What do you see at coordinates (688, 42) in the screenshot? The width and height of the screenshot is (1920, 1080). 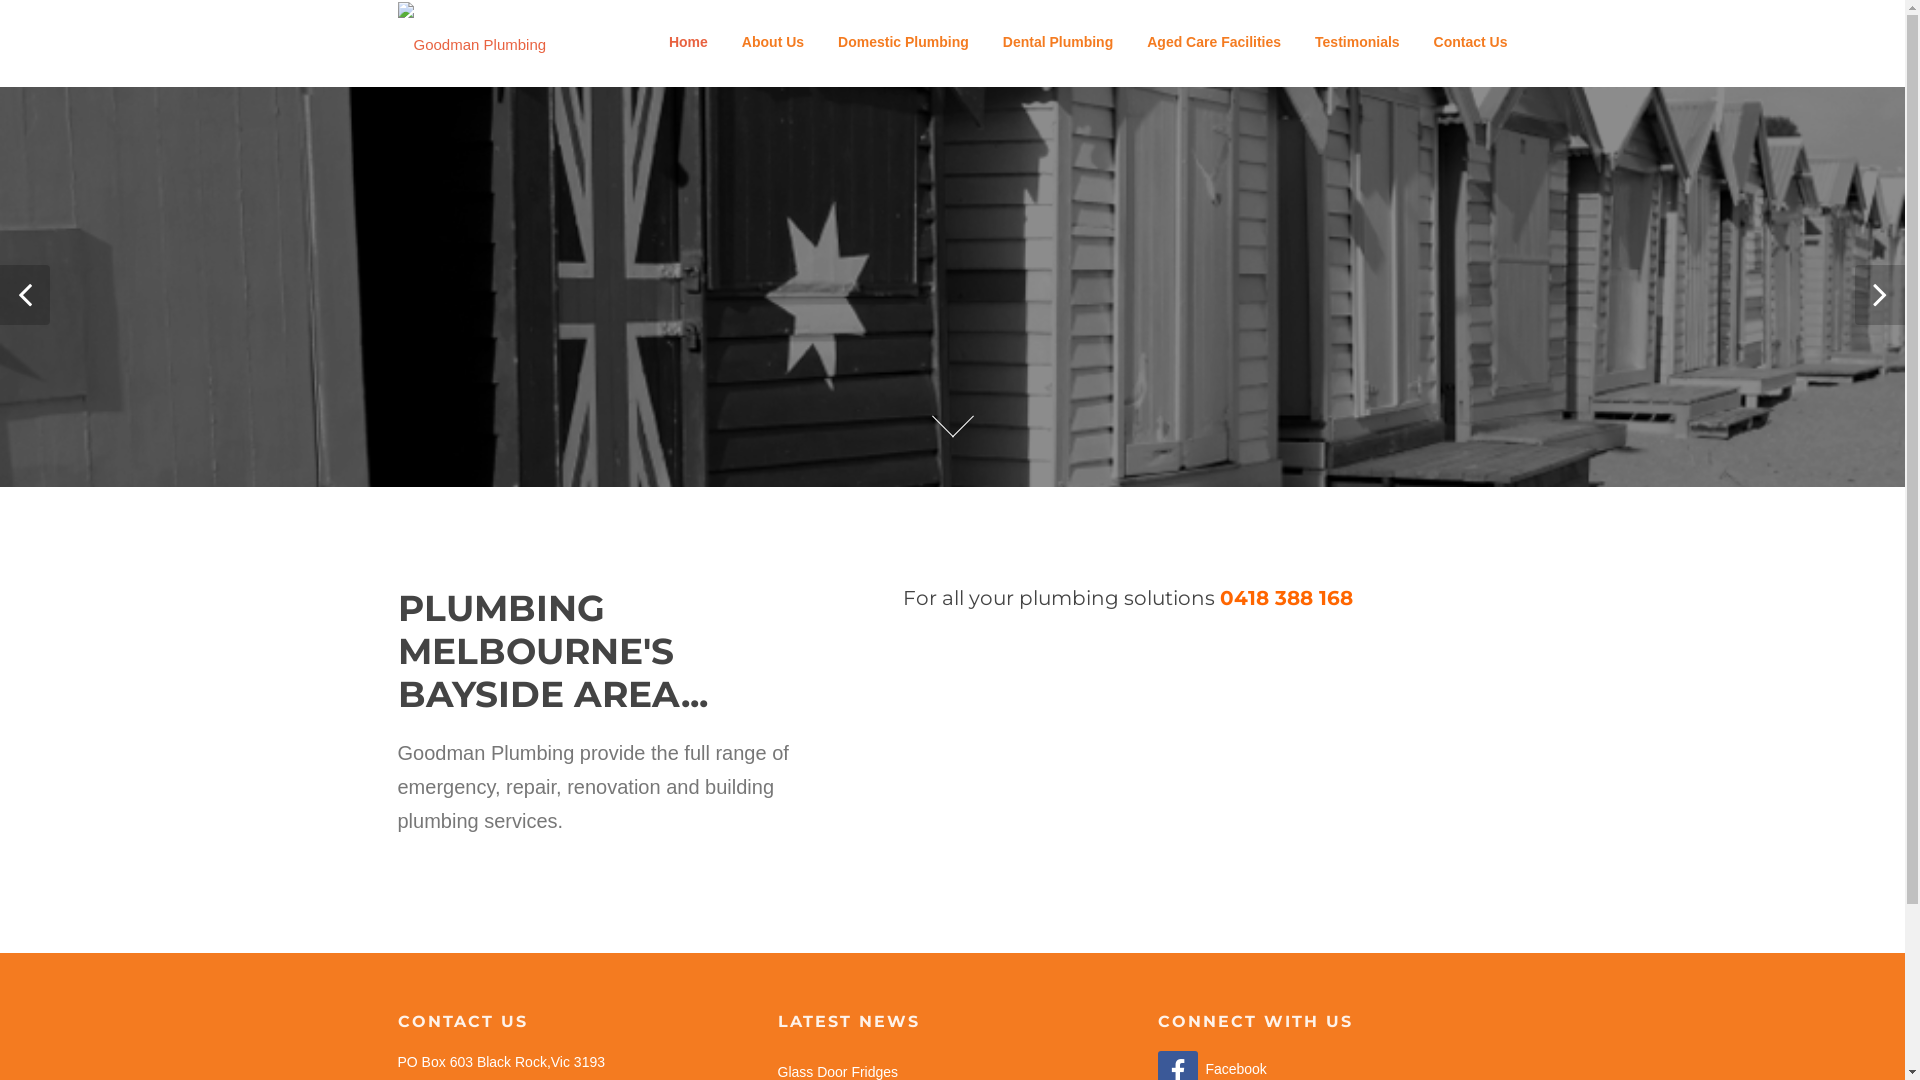 I see `Home` at bounding box center [688, 42].